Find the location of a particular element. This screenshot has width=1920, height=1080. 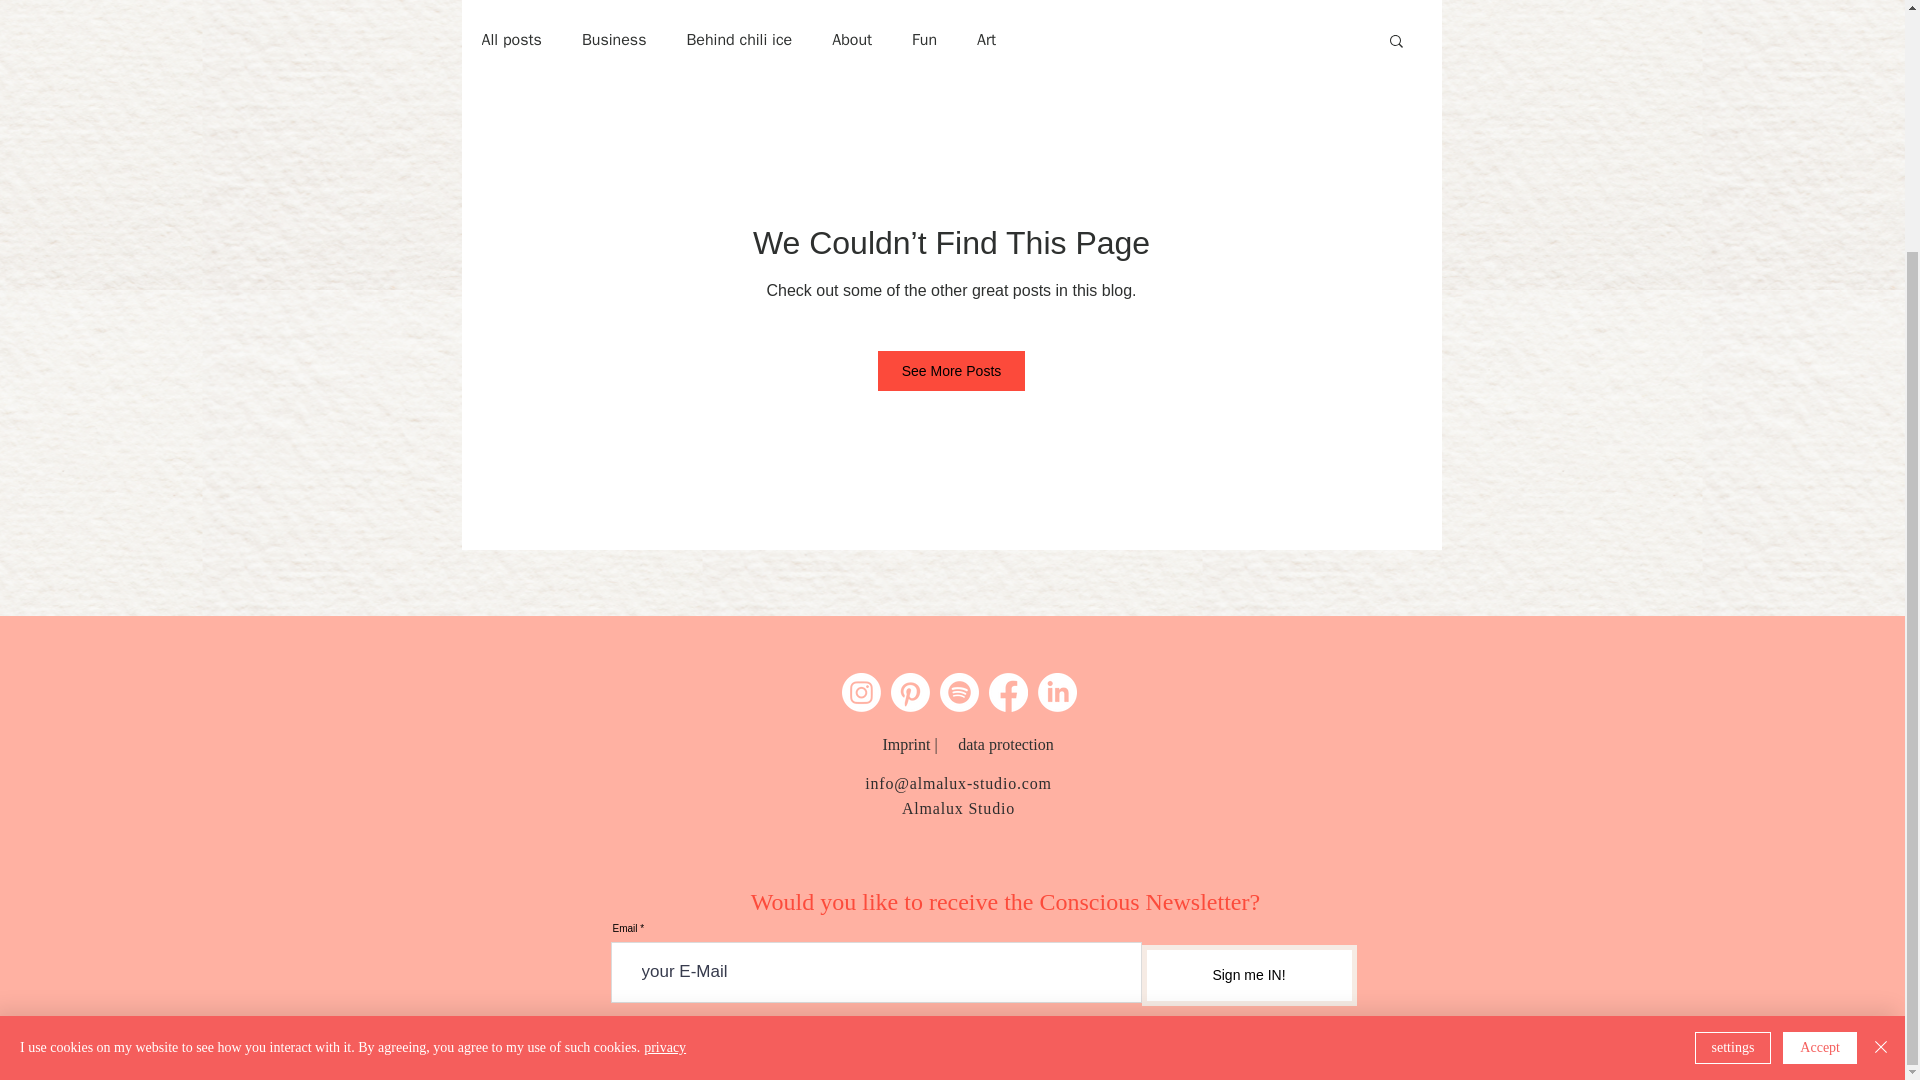

Behind chili ice is located at coordinates (738, 40).